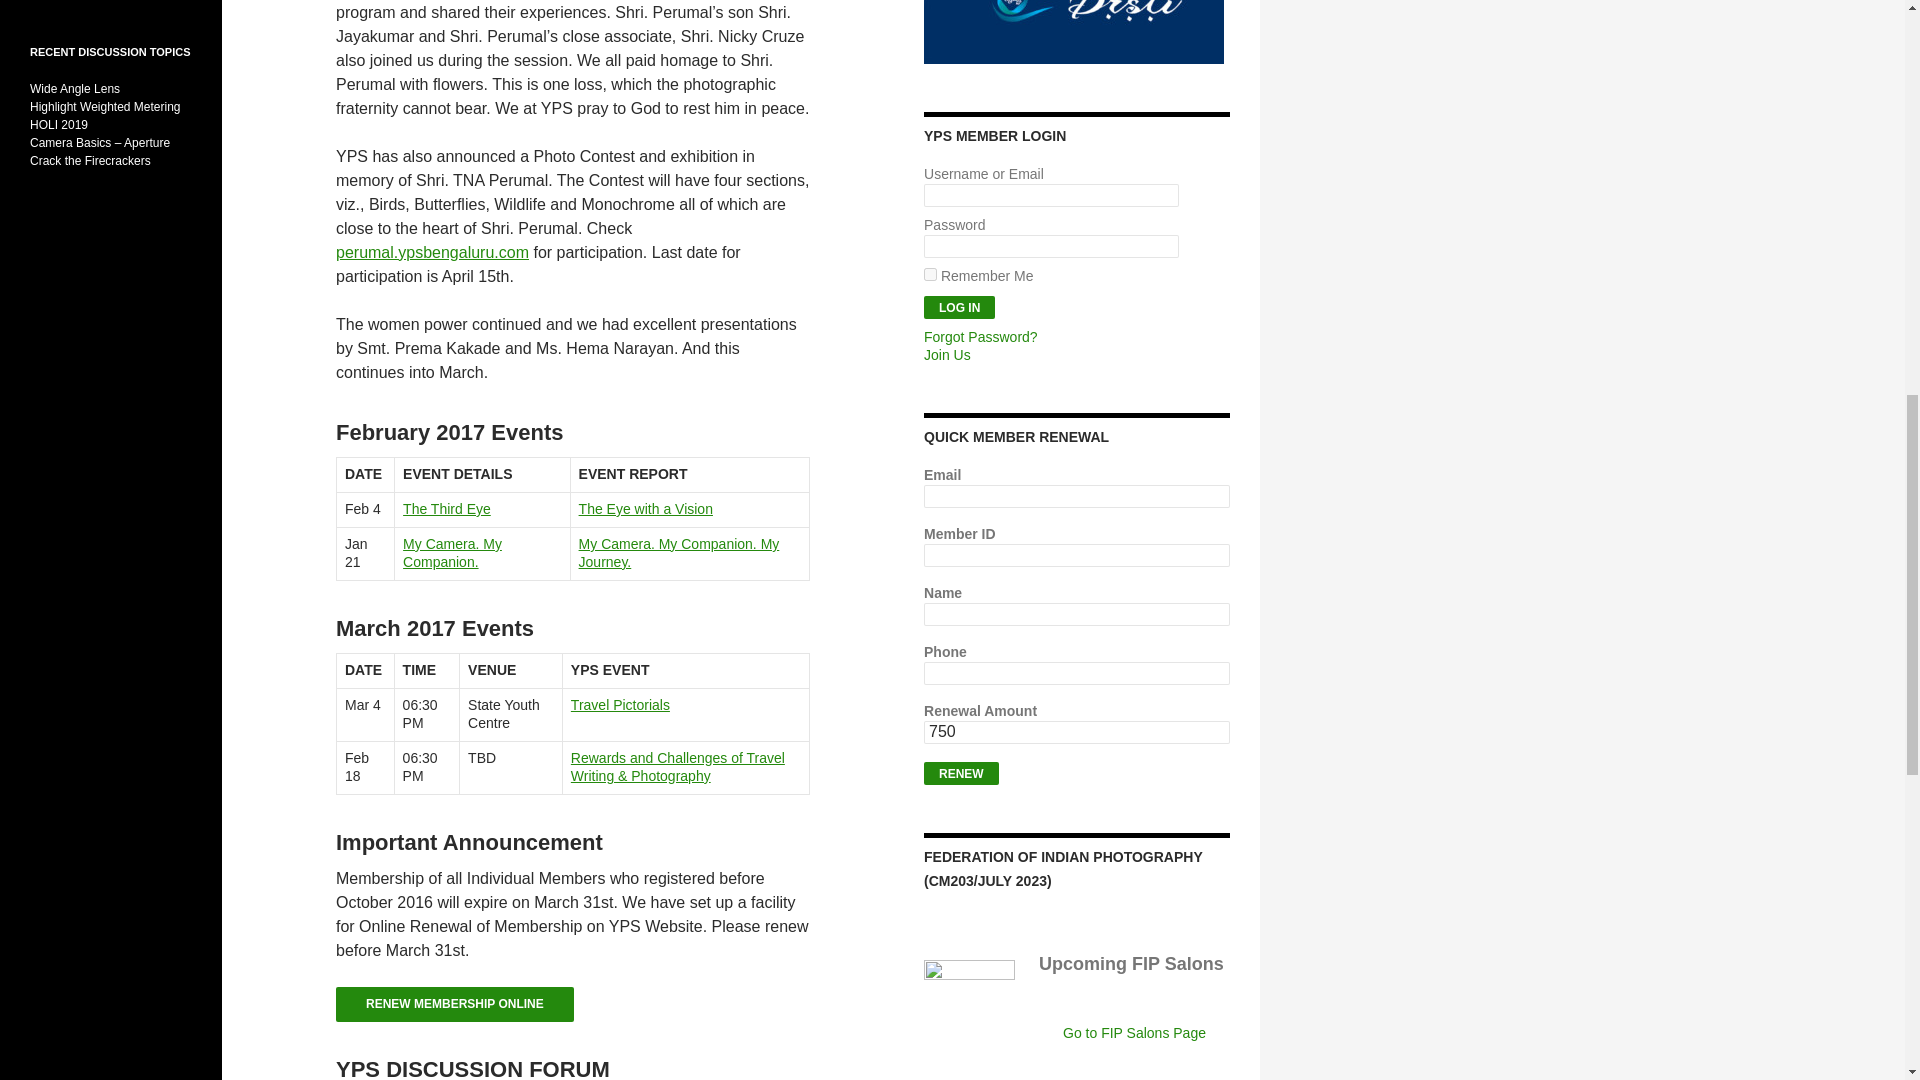 The width and height of the screenshot is (1920, 1080). Describe the element at coordinates (455, 1004) in the screenshot. I see `RENEW MEMBERSHIP ONLINE` at that location.